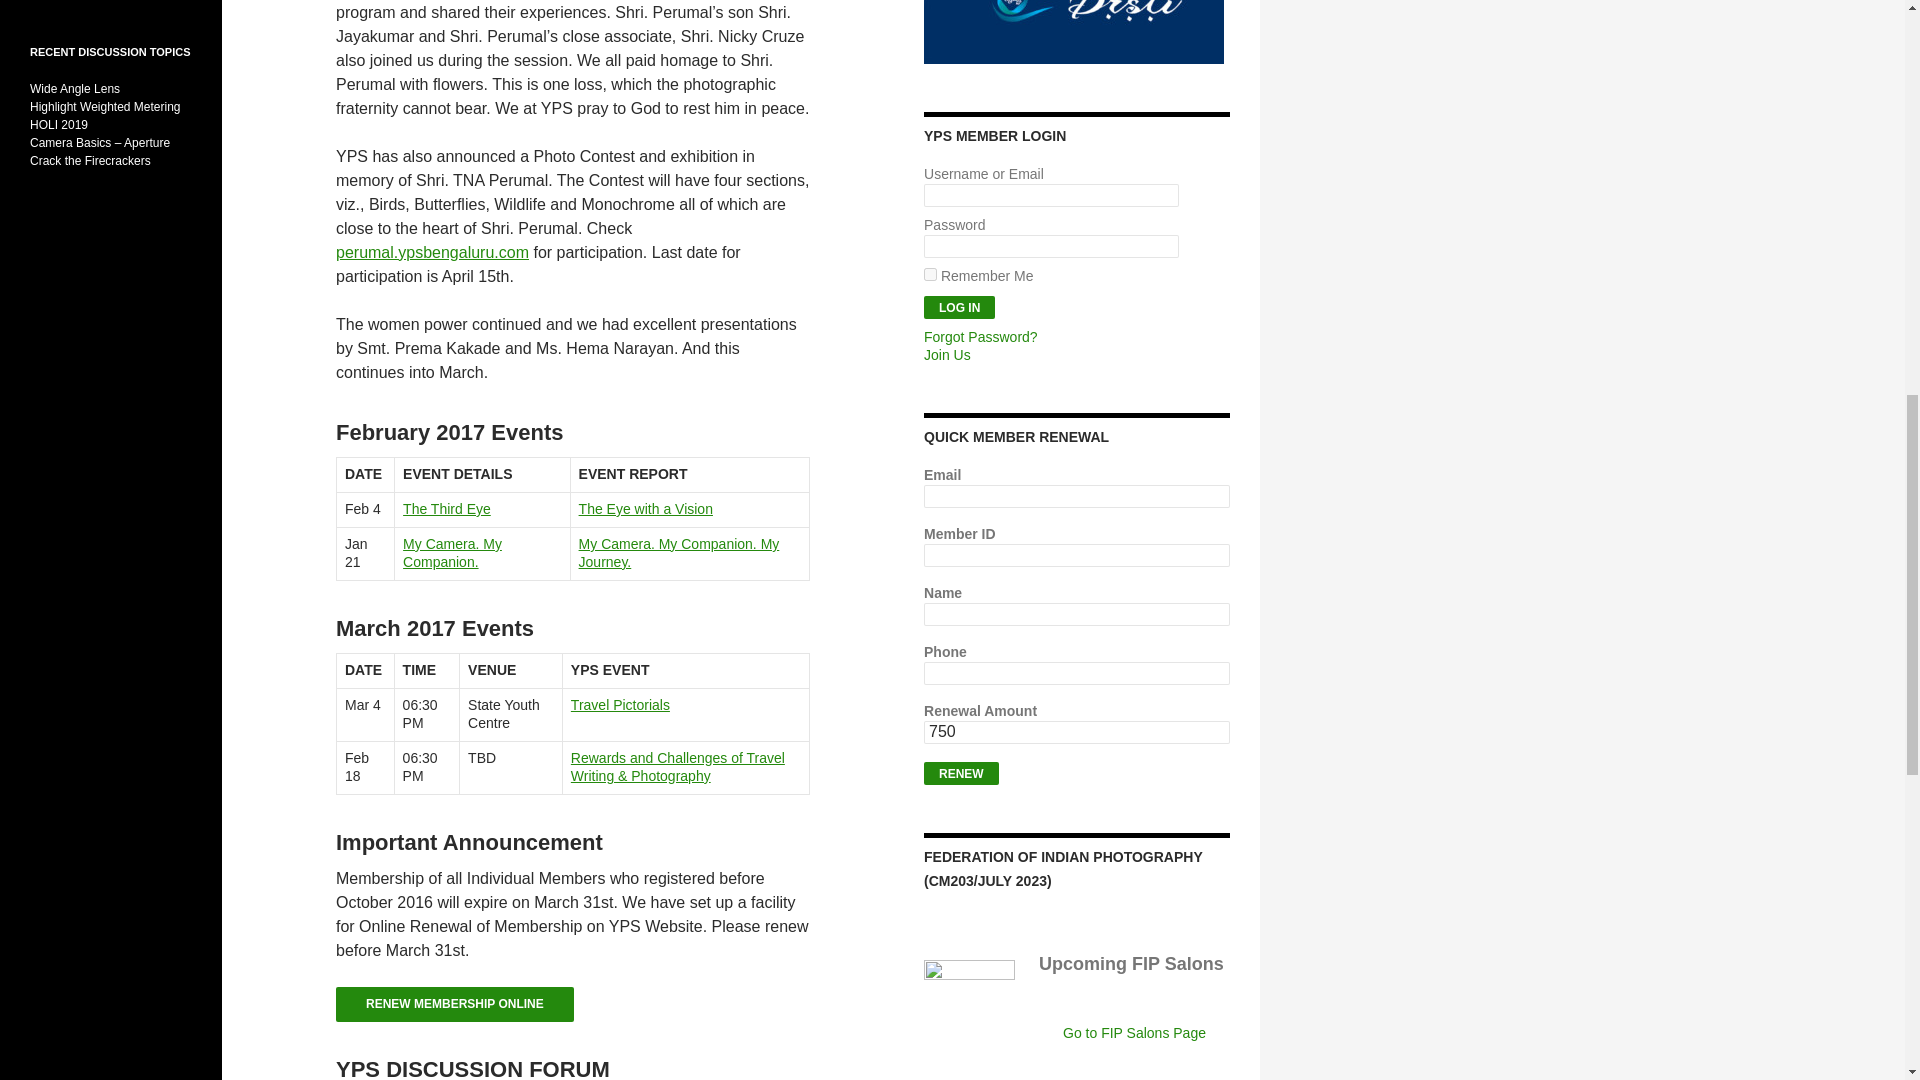 The width and height of the screenshot is (1920, 1080). Describe the element at coordinates (455, 1004) in the screenshot. I see `RENEW MEMBERSHIP ONLINE` at that location.